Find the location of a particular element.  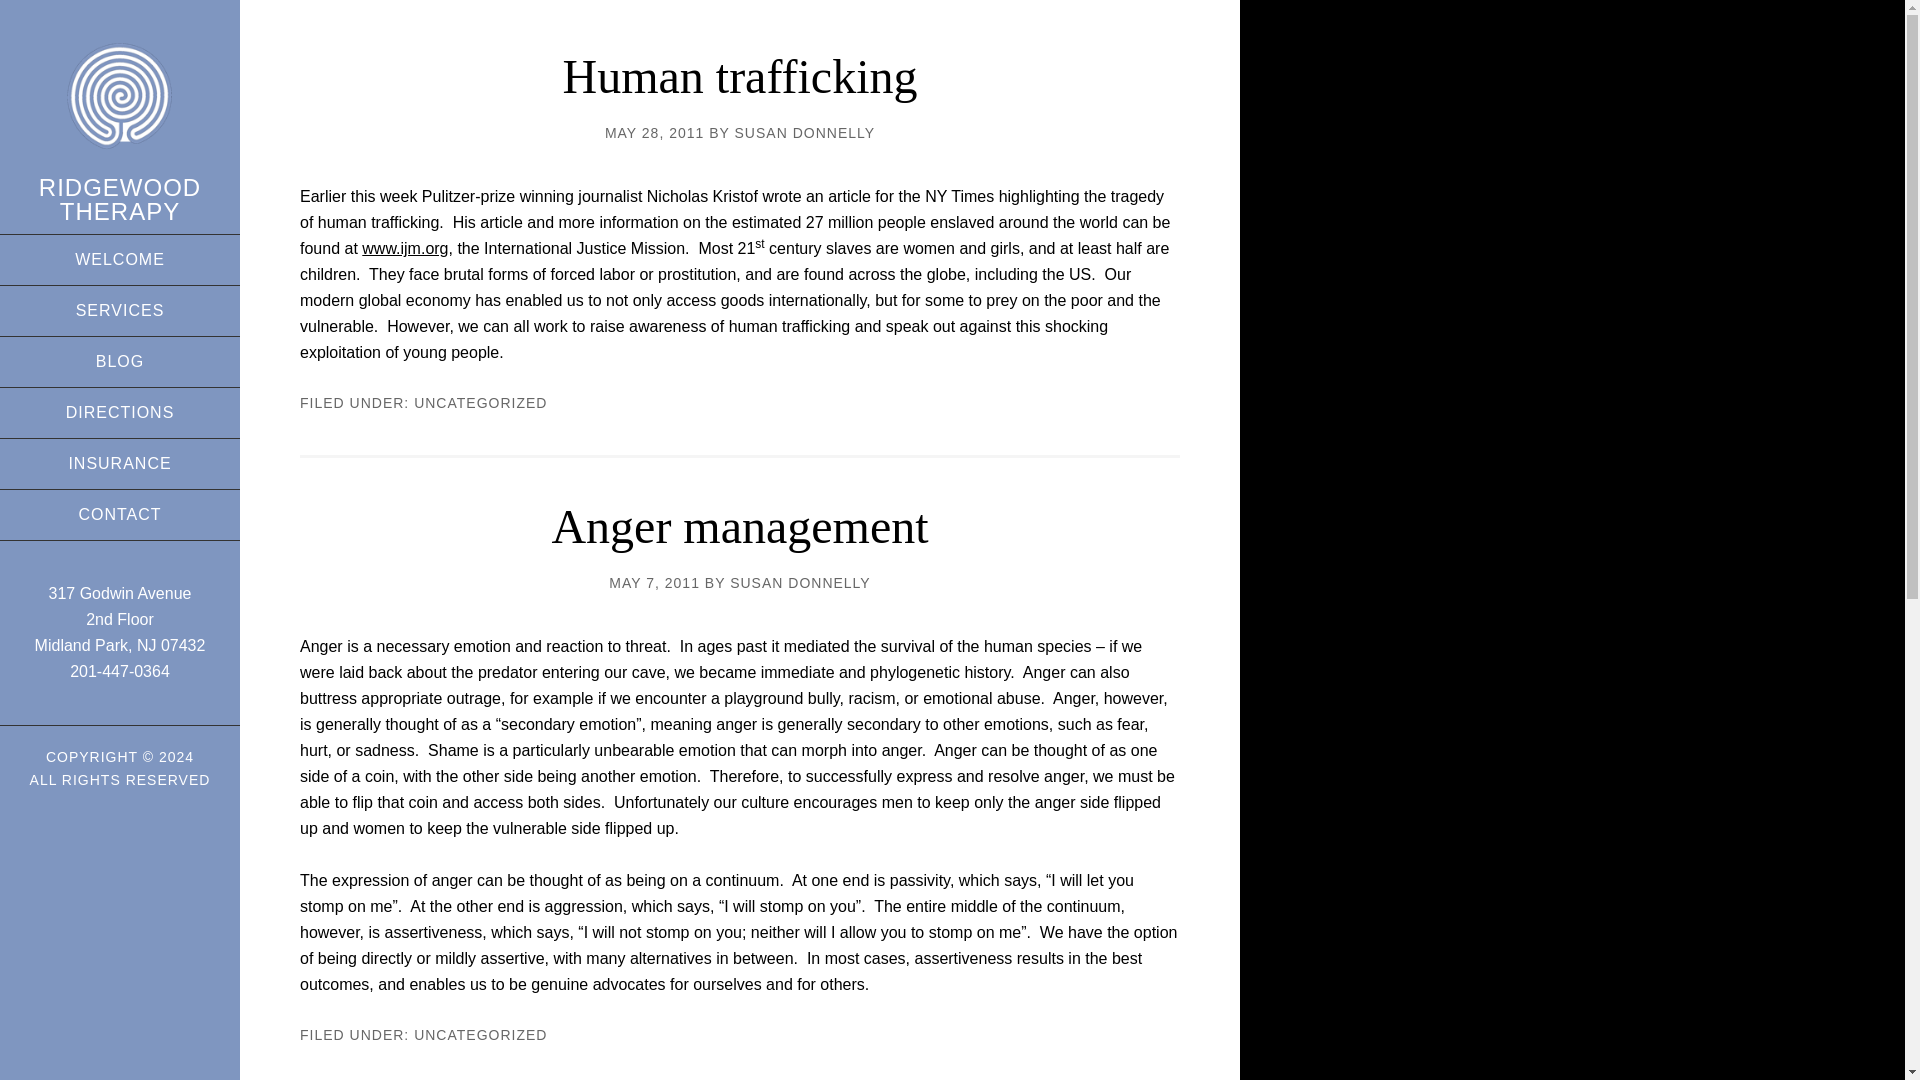

SERVICES is located at coordinates (120, 310).